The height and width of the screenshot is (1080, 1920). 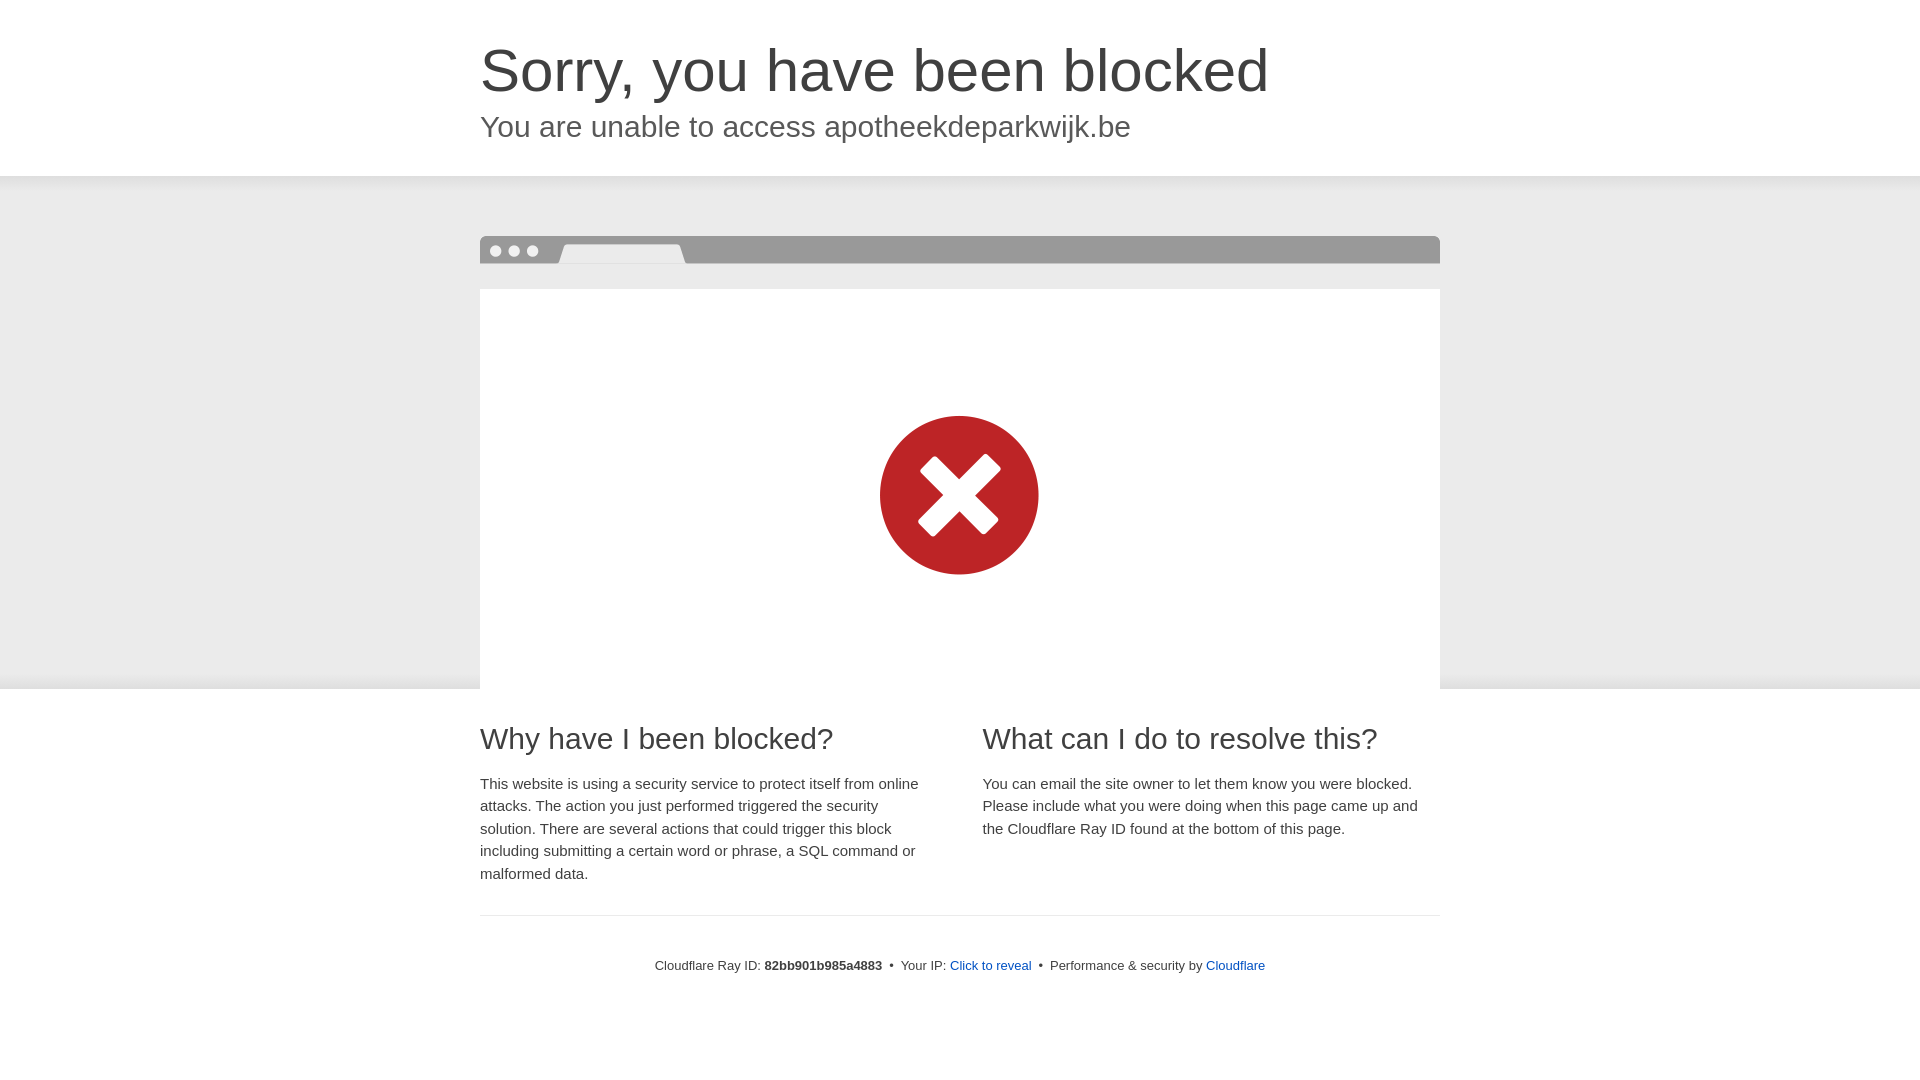 What do you see at coordinates (991, 966) in the screenshot?
I see `Click to reveal` at bounding box center [991, 966].